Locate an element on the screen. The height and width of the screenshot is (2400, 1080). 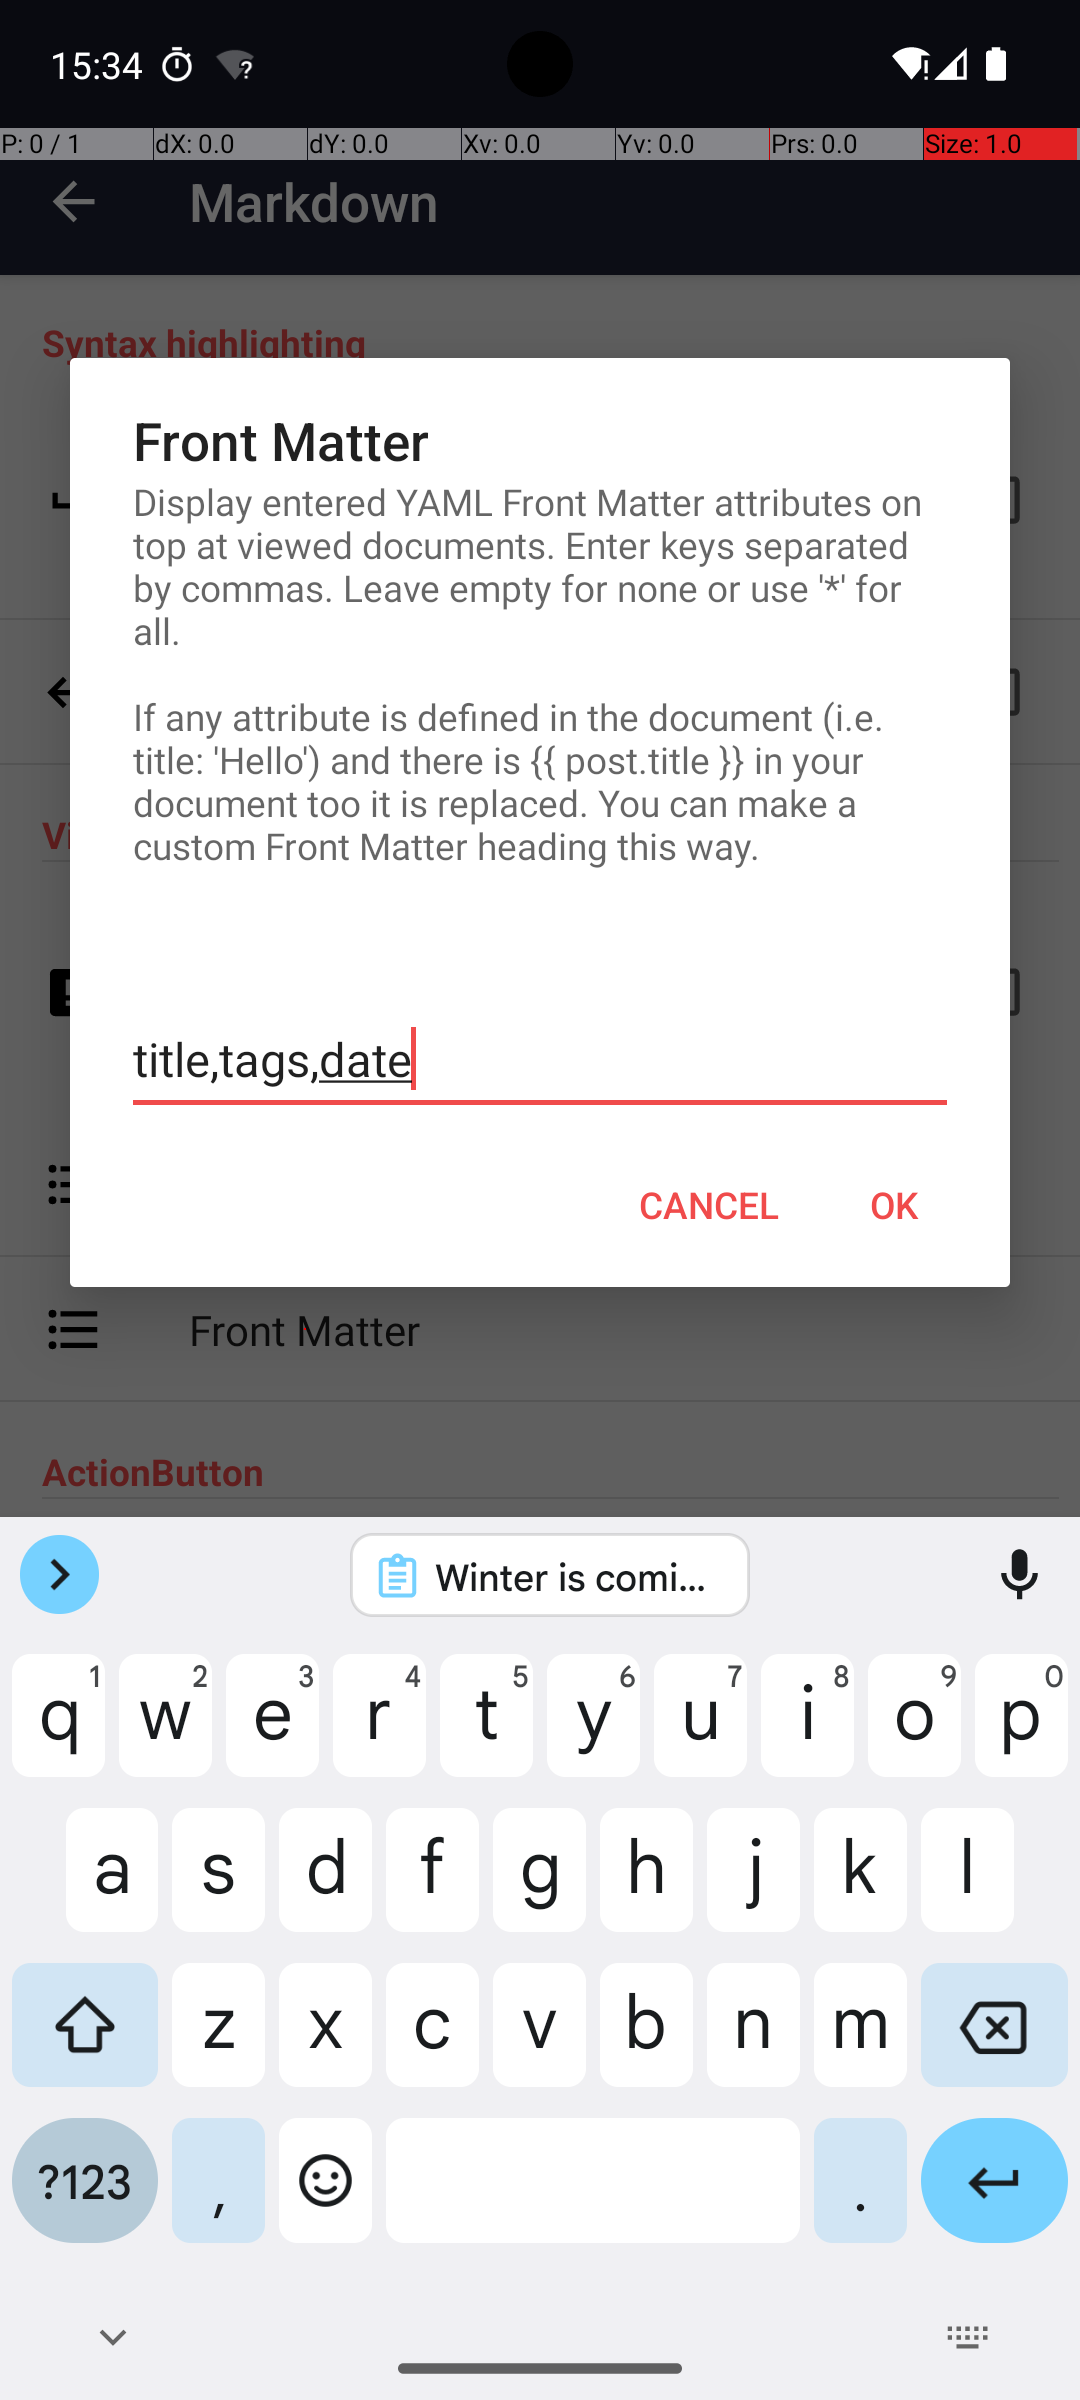
Winter is coming. is located at coordinates (576, 1576).